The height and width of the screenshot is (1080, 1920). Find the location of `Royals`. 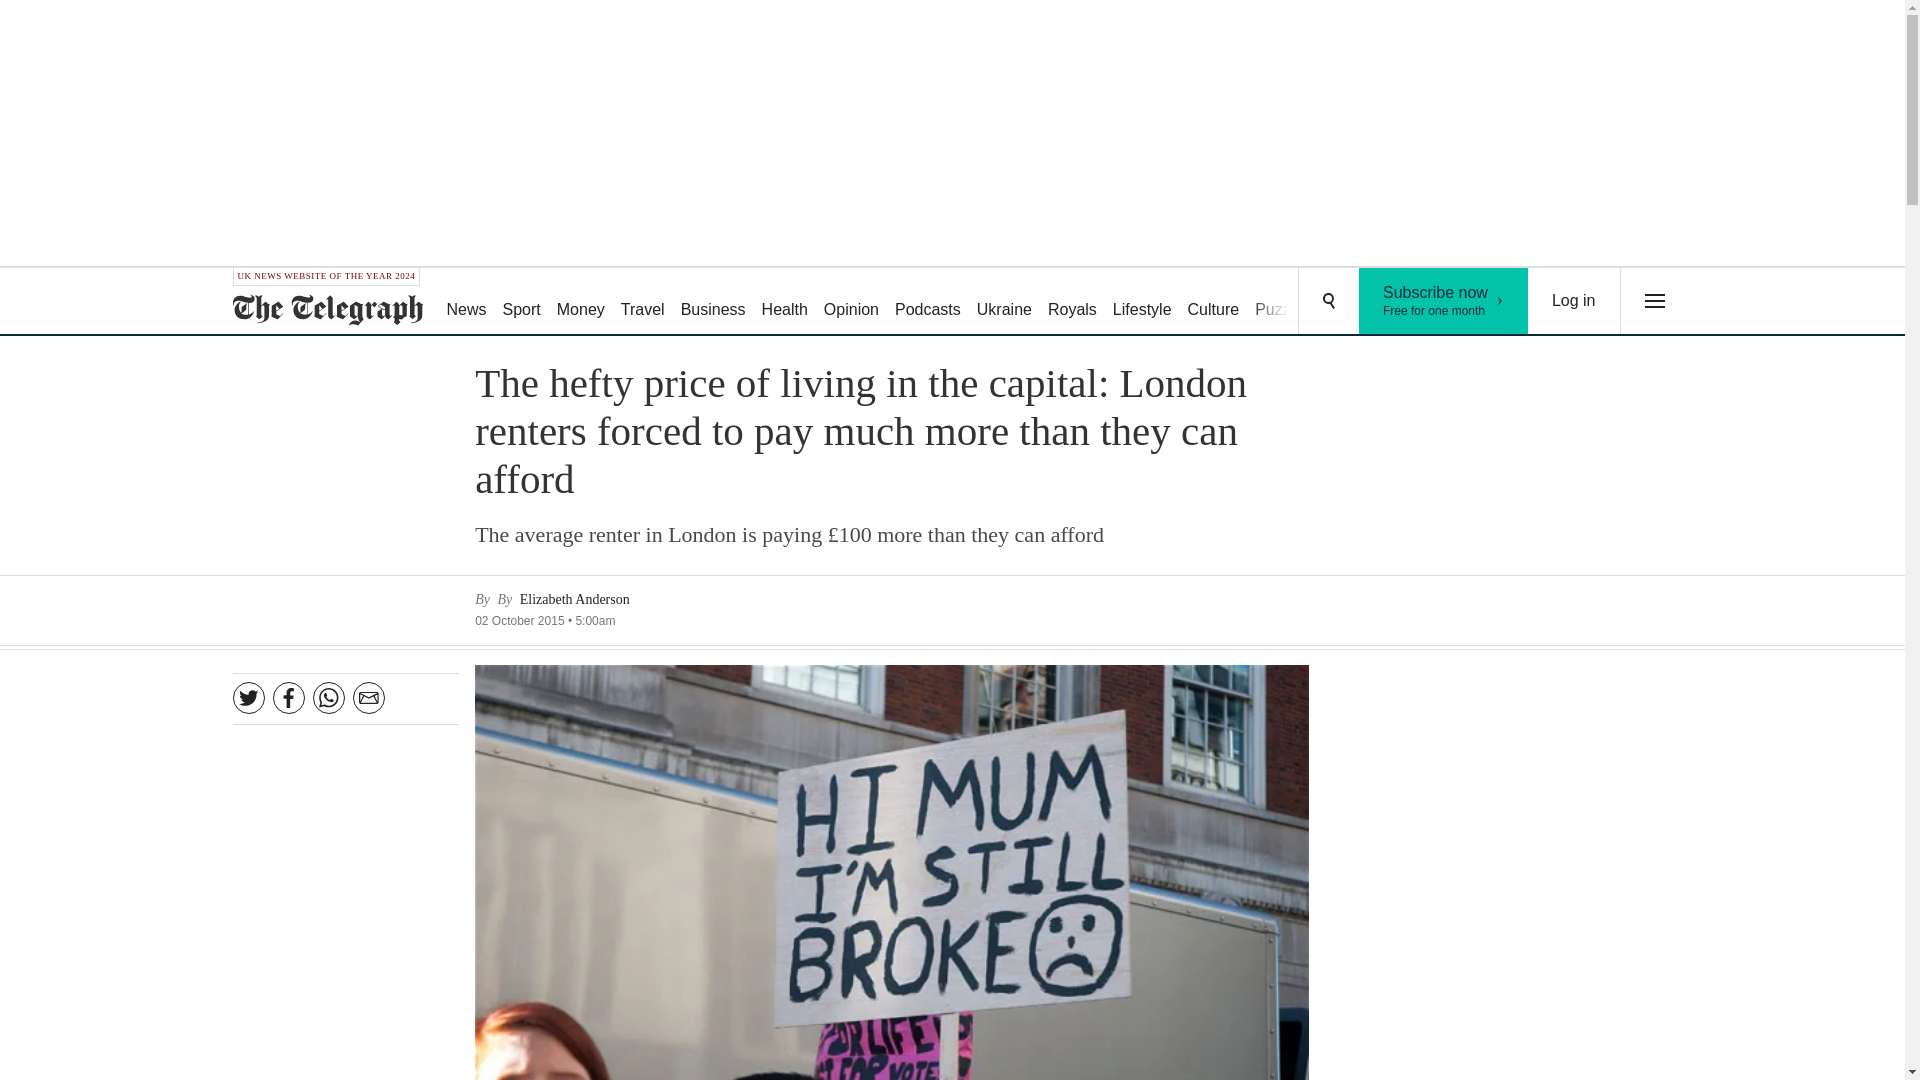

Royals is located at coordinates (1004, 302).